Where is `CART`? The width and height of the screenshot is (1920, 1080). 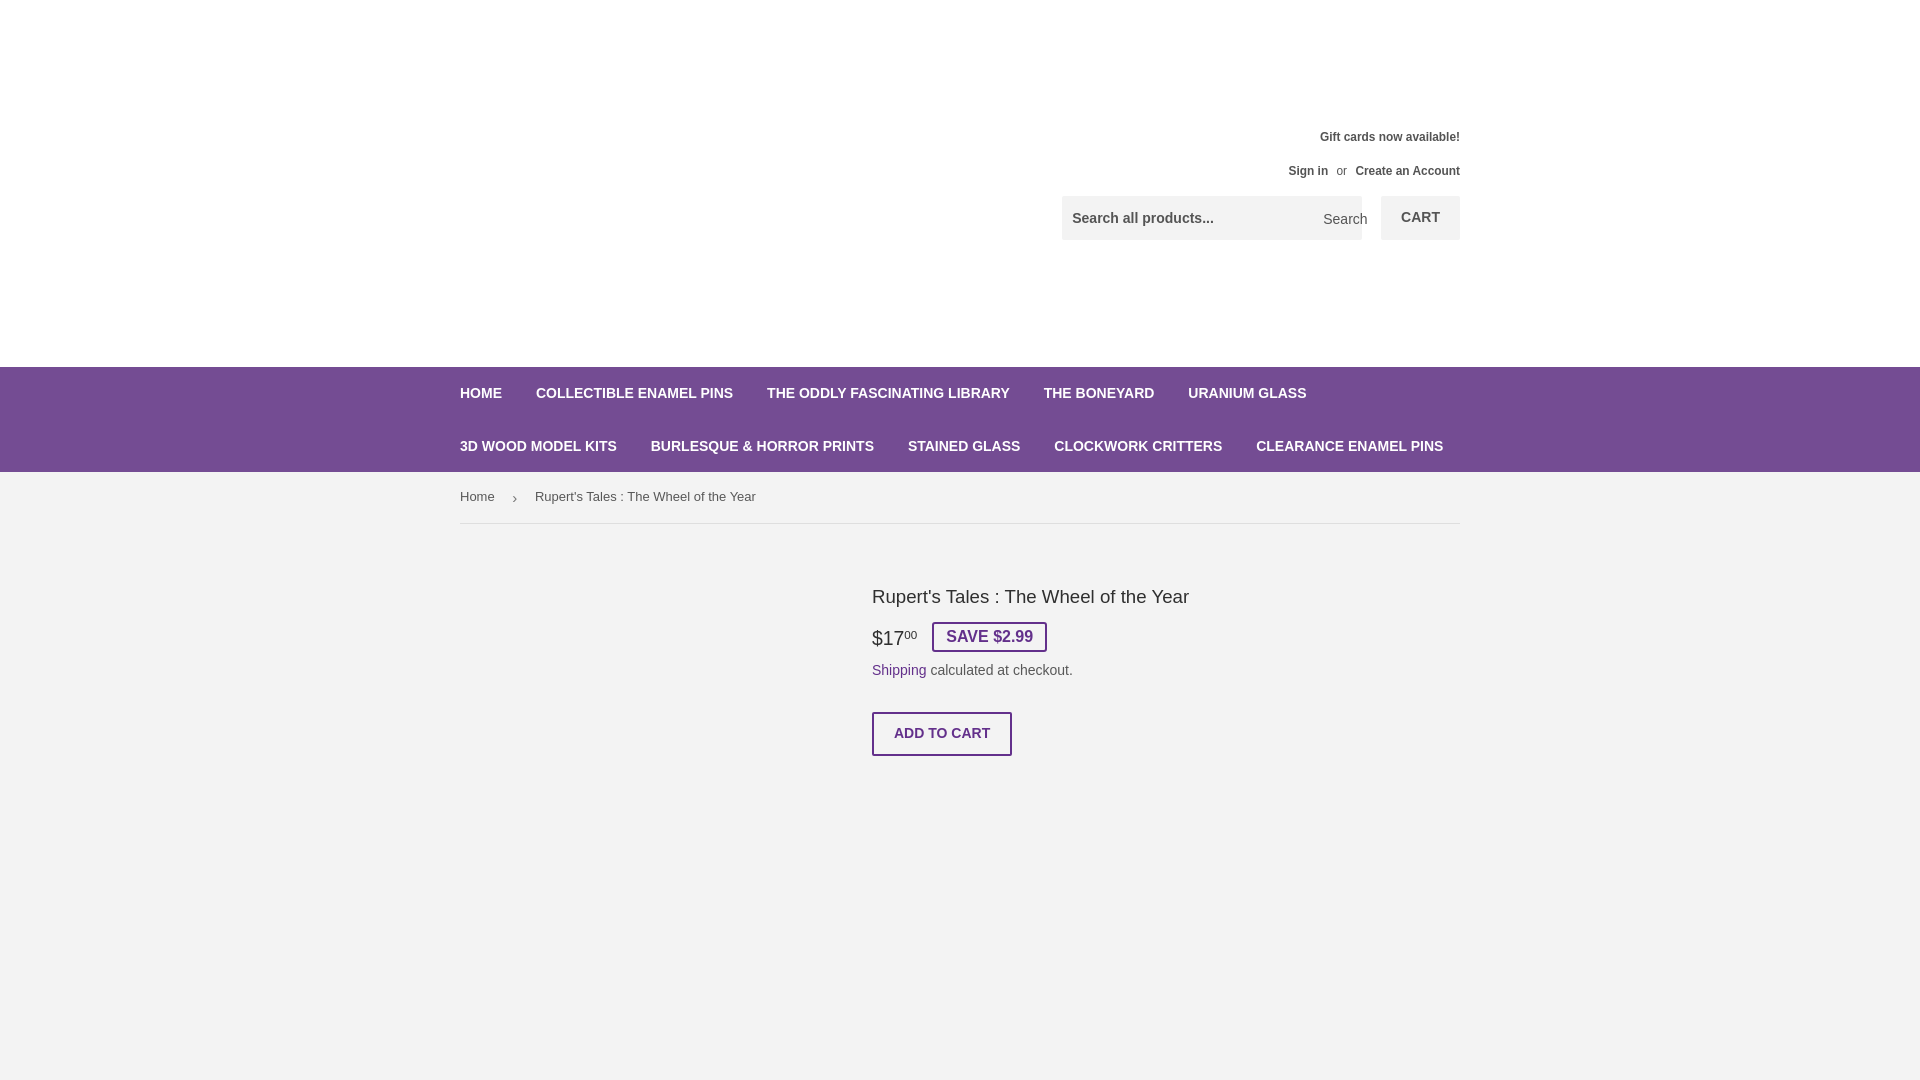 CART is located at coordinates (1420, 217).